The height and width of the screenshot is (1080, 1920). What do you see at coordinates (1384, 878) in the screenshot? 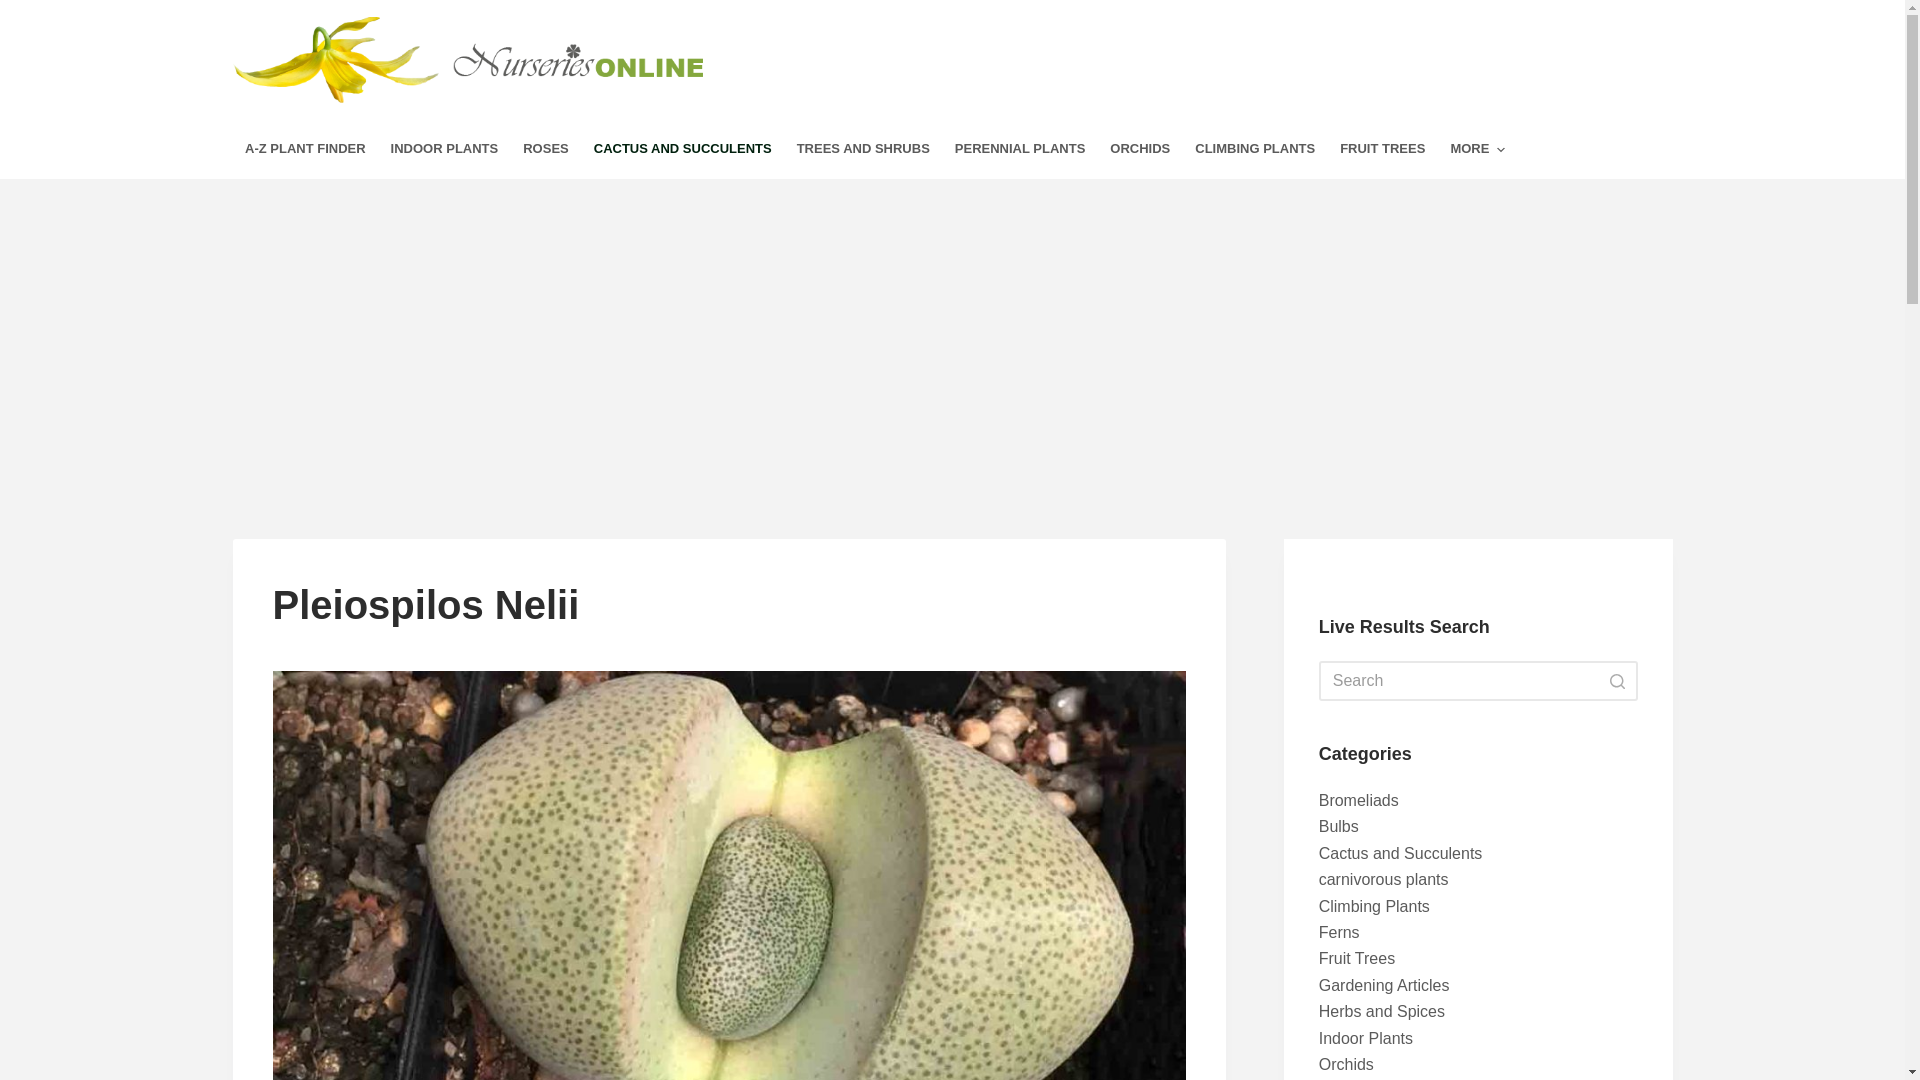
I see `carnivorous plants` at bounding box center [1384, 878].